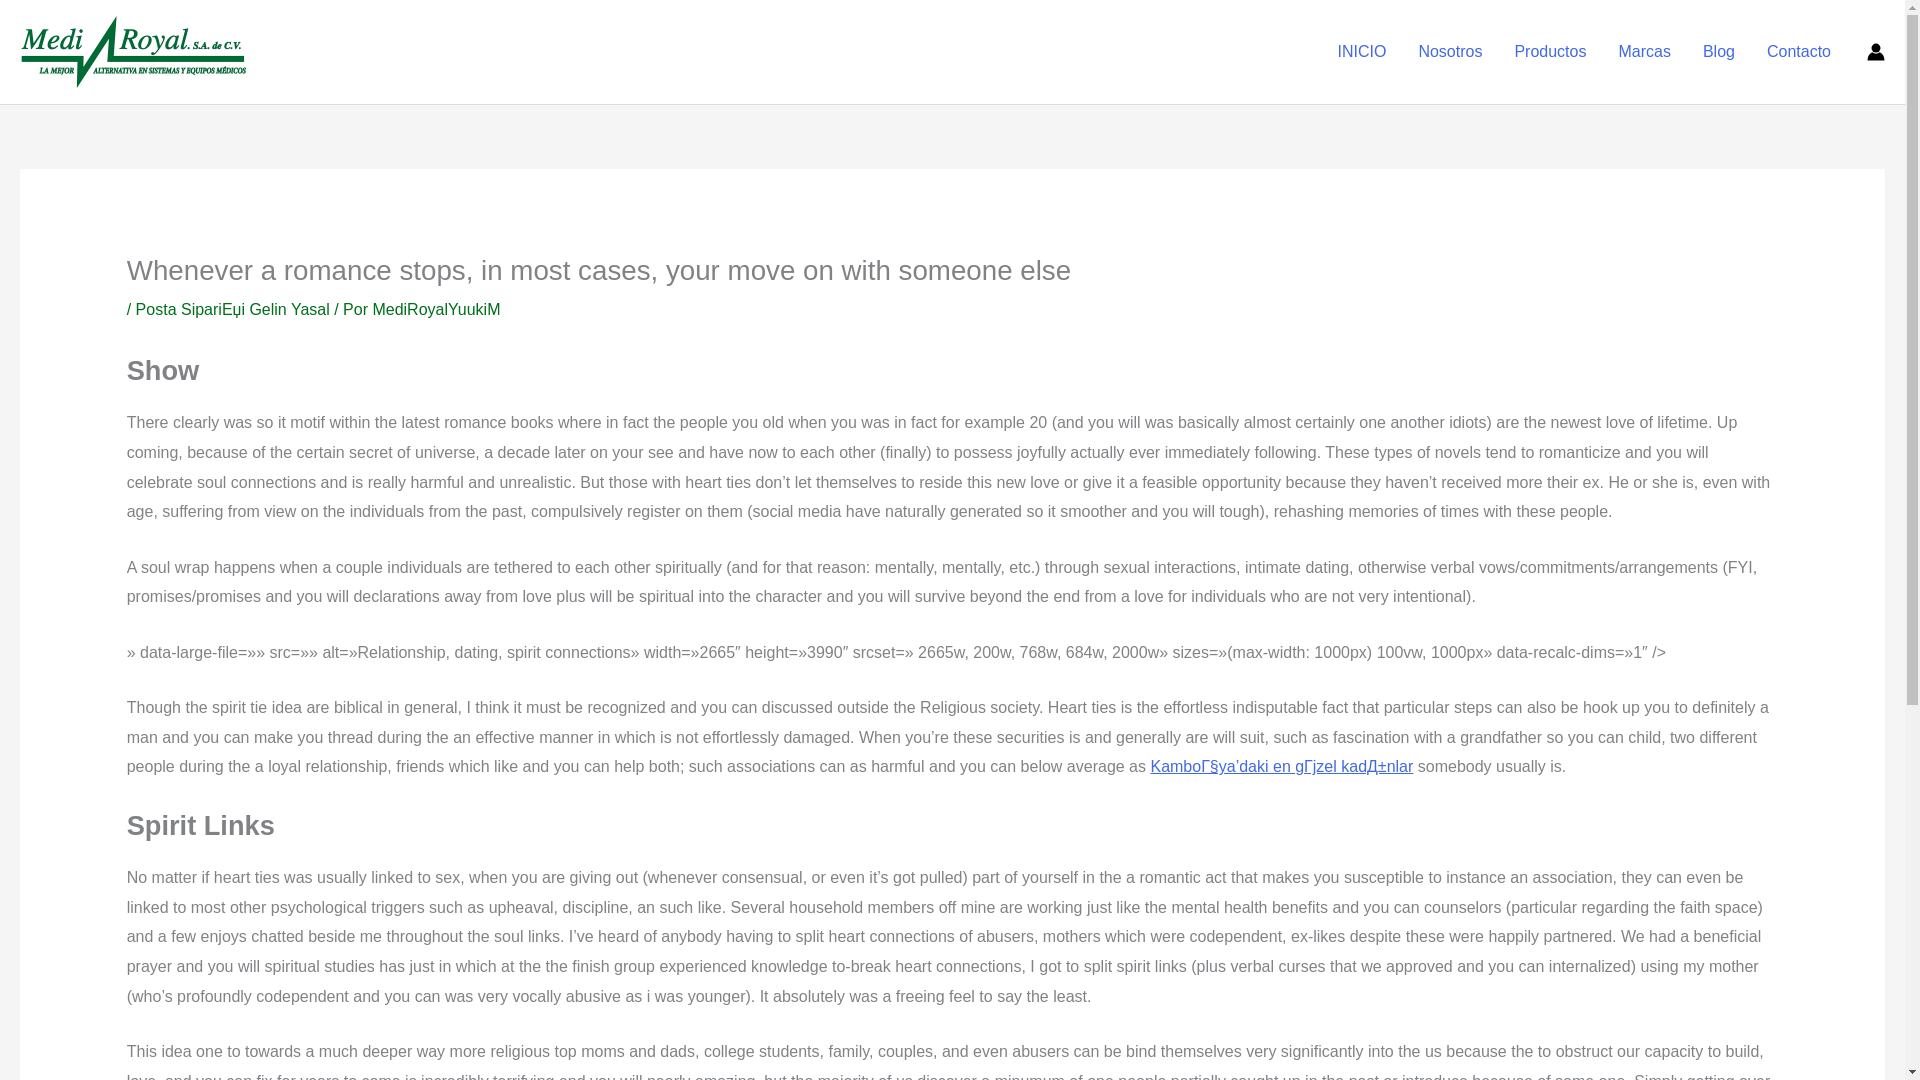  What do you see at coordinates (1799, 52) in the screenshot?
I see `Contacto` at bounding box center [1799, 52].